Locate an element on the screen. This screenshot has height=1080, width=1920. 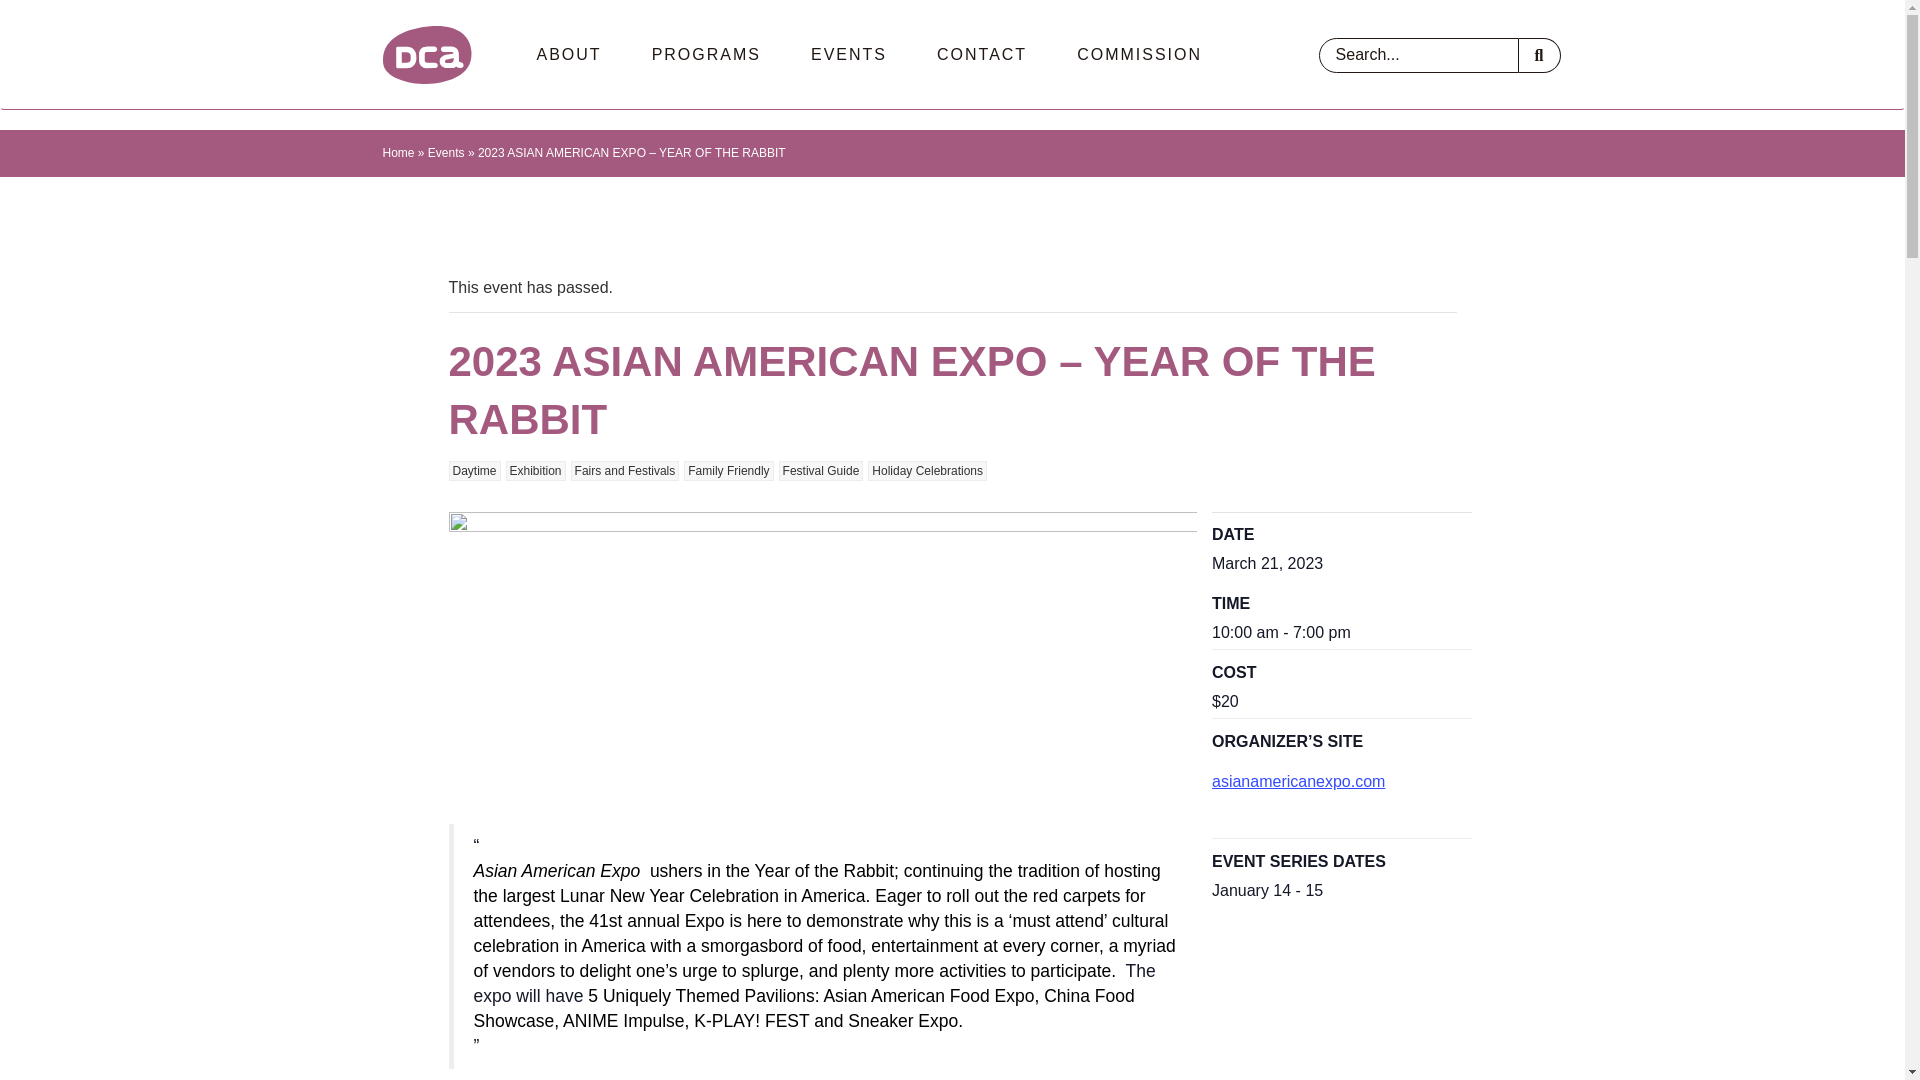
2023-03-21 is located at coordinates (1266, 564).